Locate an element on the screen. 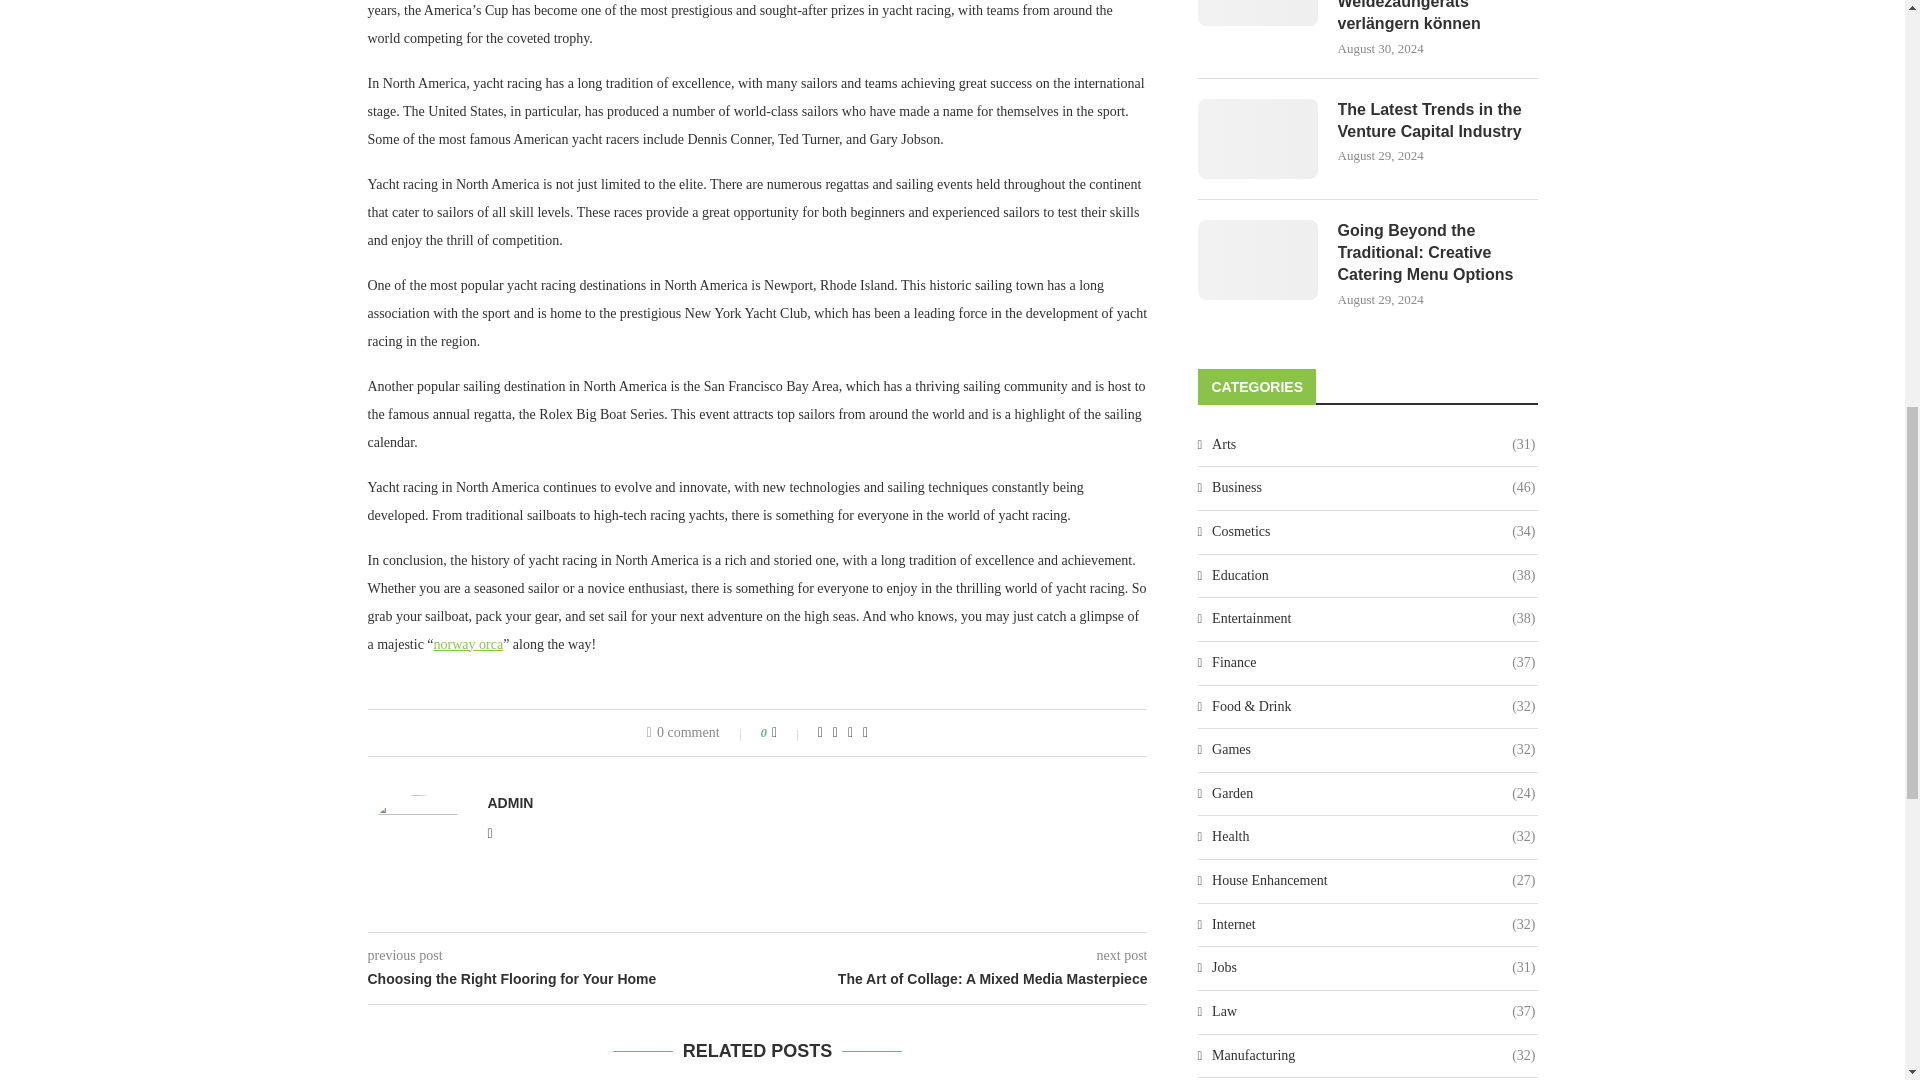  norway orca is located at coordinates (468, 644).